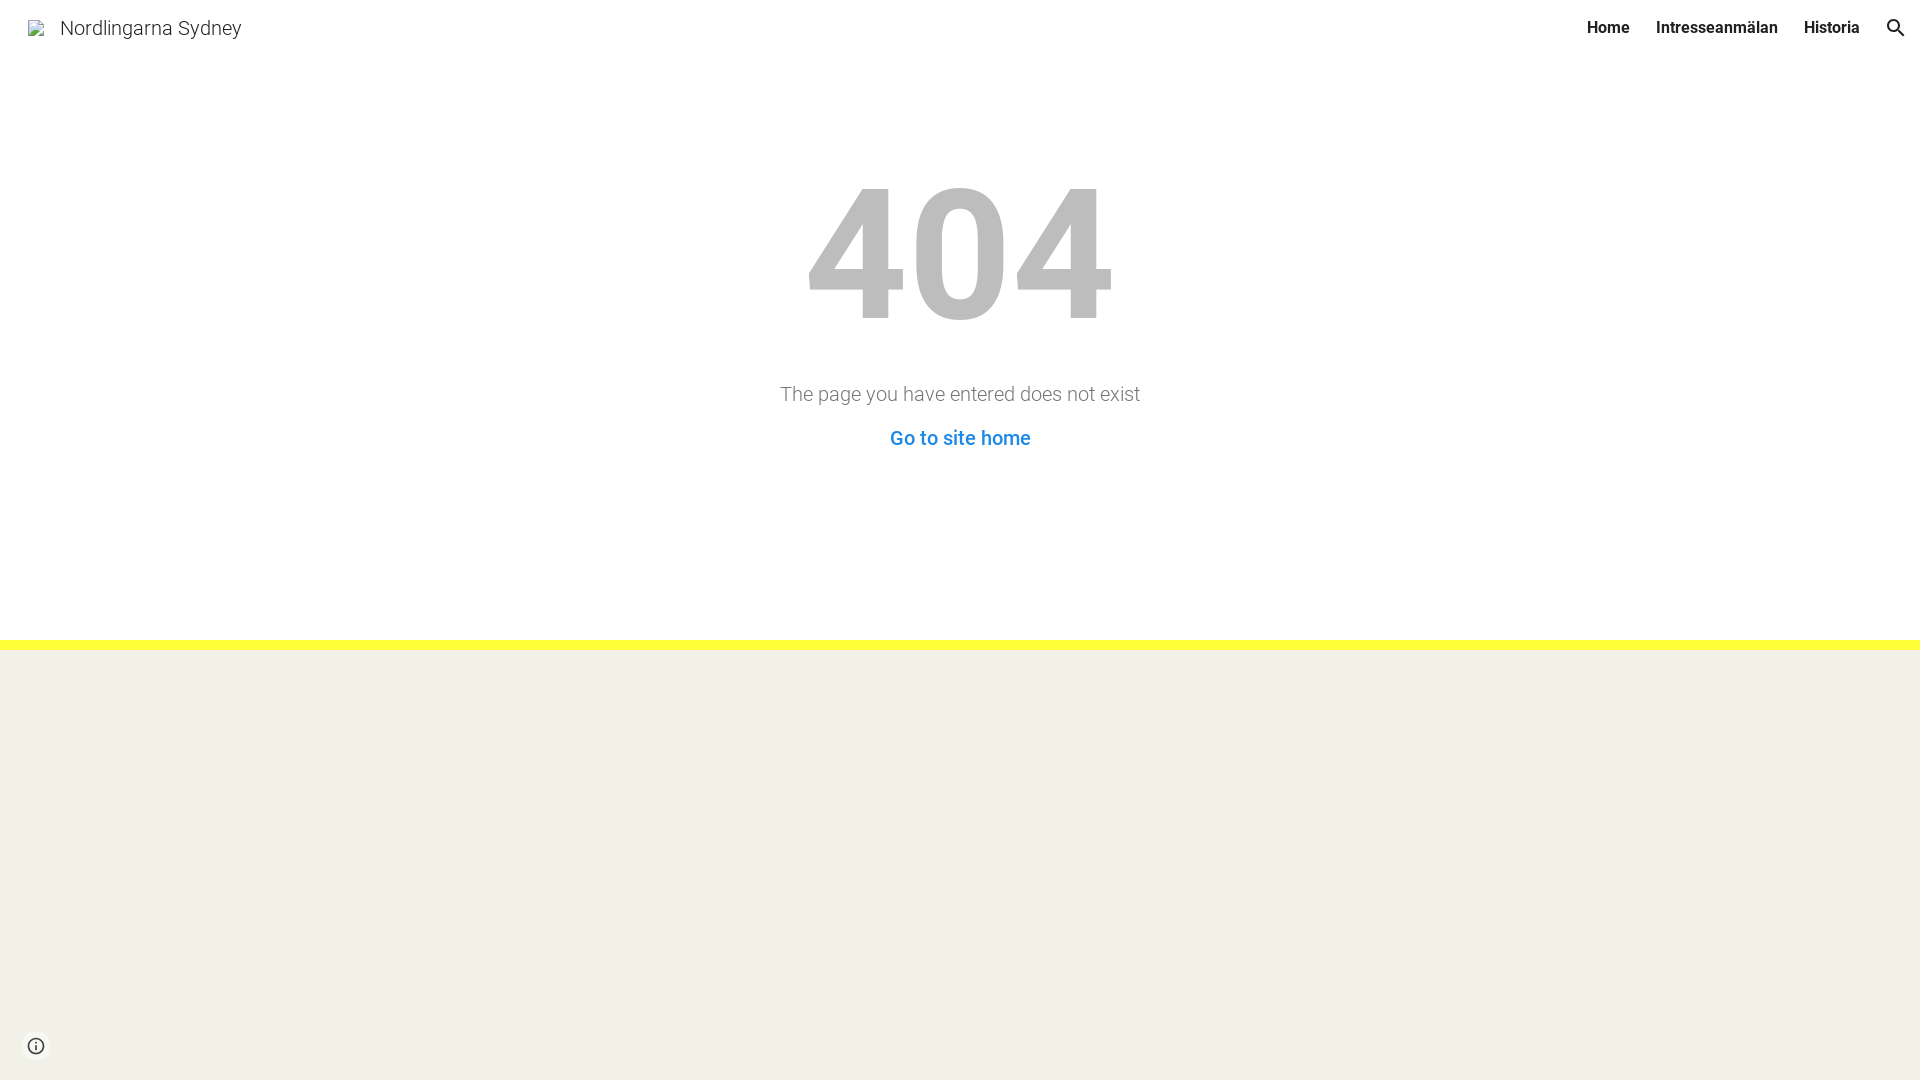 Image resolution: width=1920 pixels, height=1080 pixels. What do you see at coordinates (1832, 28) in the screenshot?
I see `Historia` at bounding box center [1832, 28].